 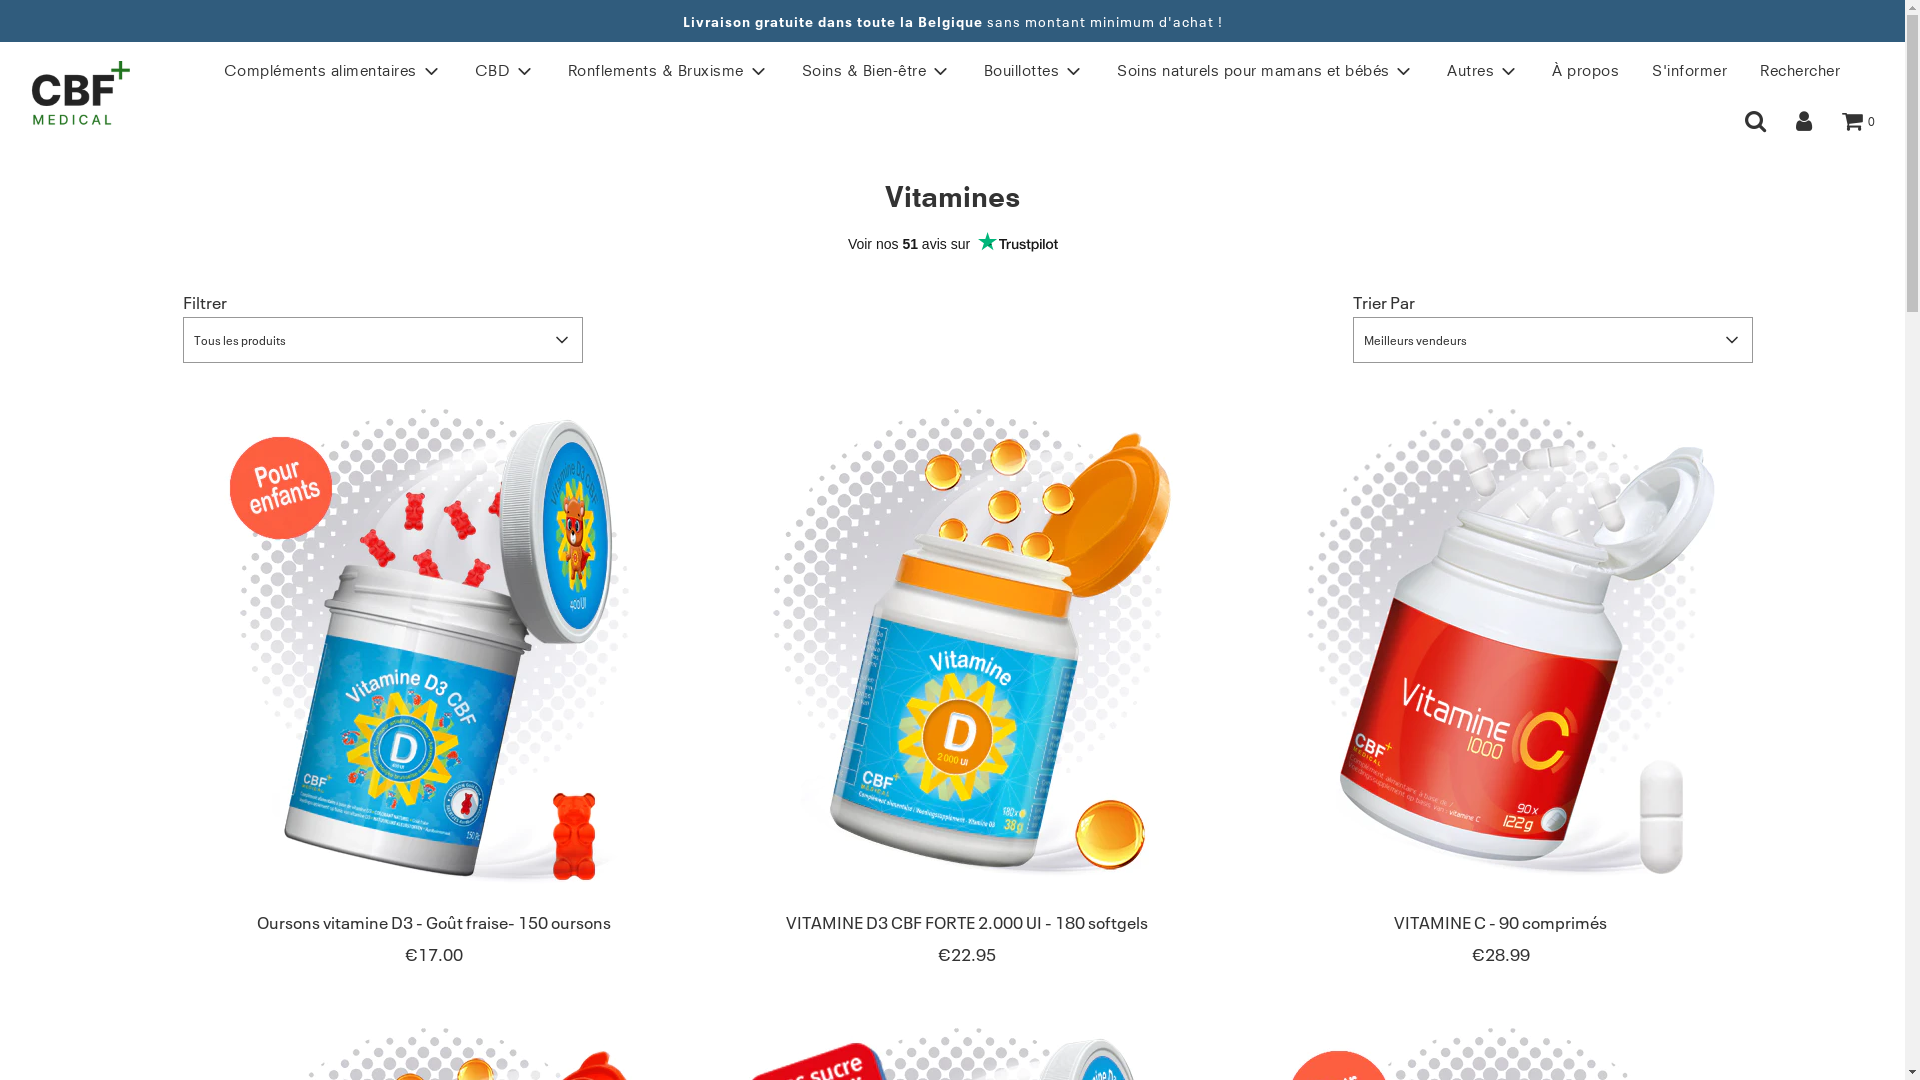 I want to click on CBD, so click(x=505, y=70).